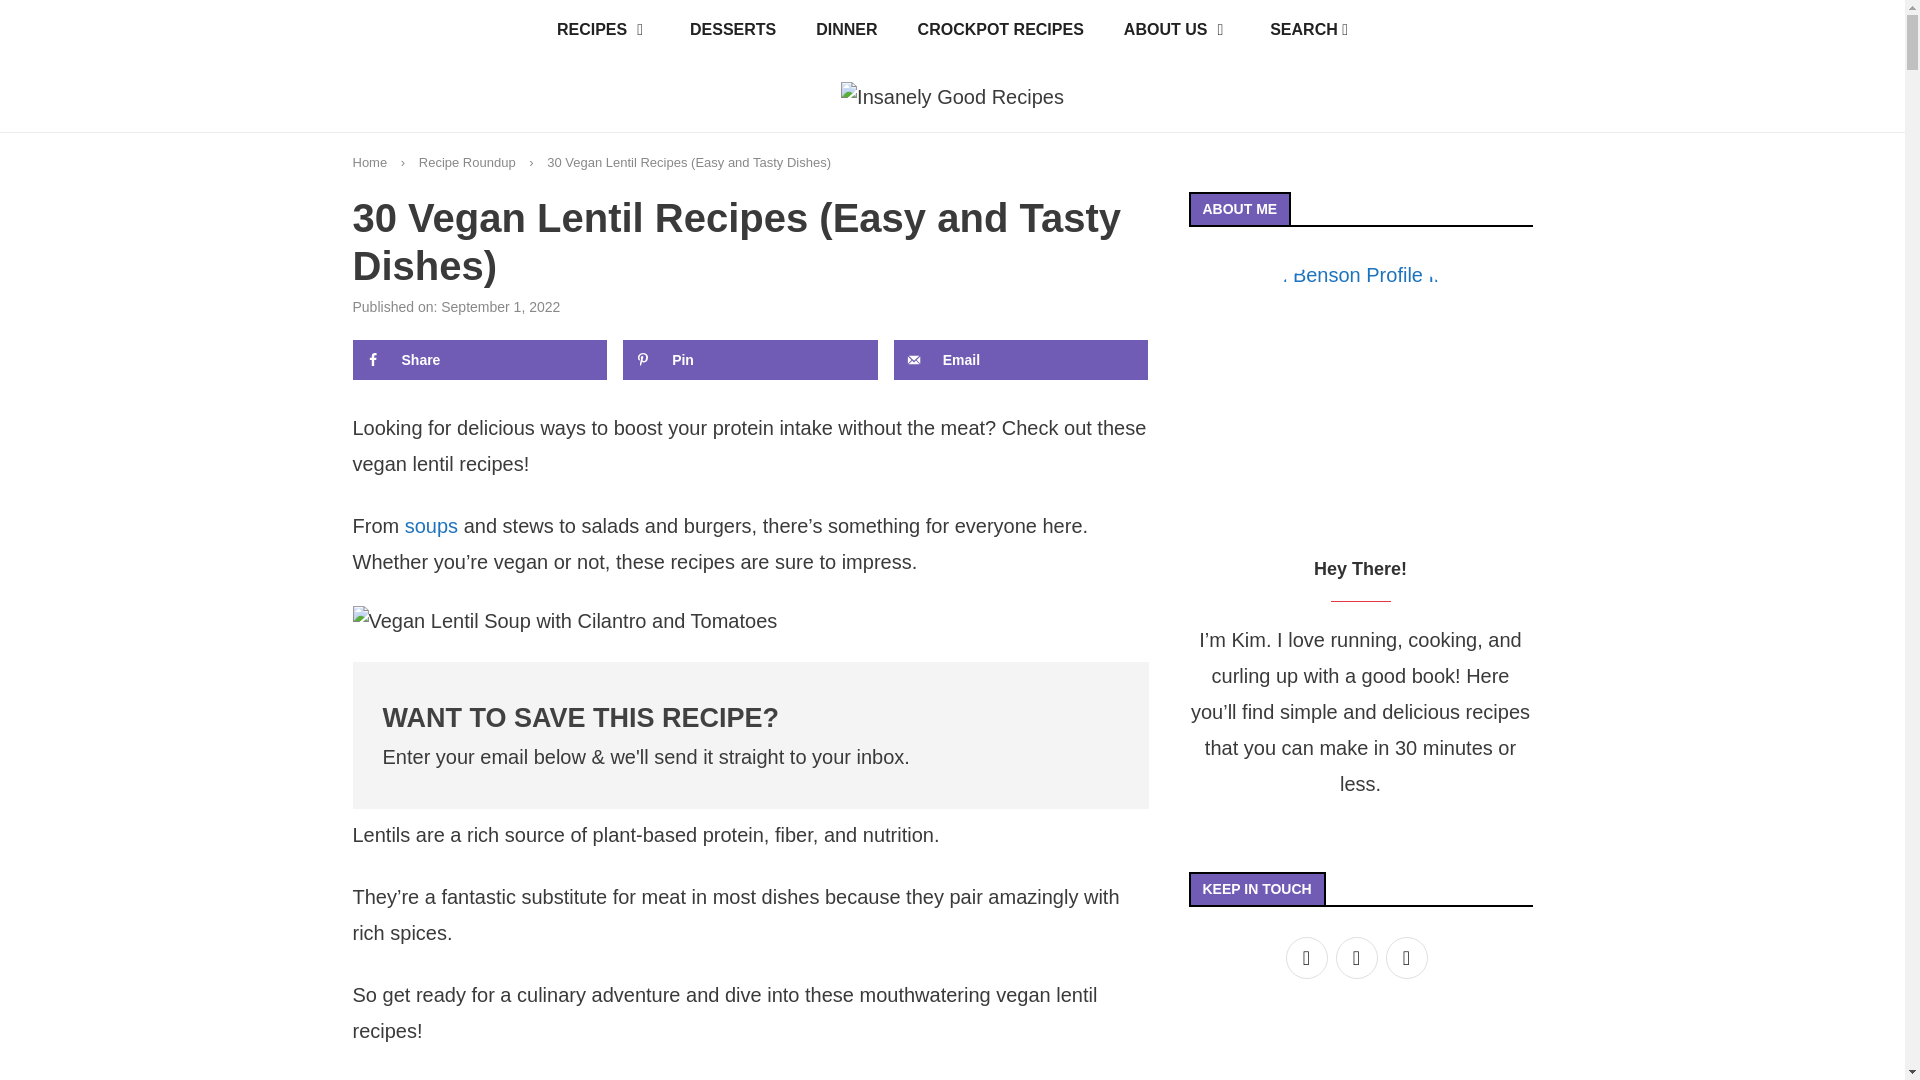  Describe the element at coordinates (1001, 30) in the screenshot. I see `CROCKPOT RECIPES` at that location.